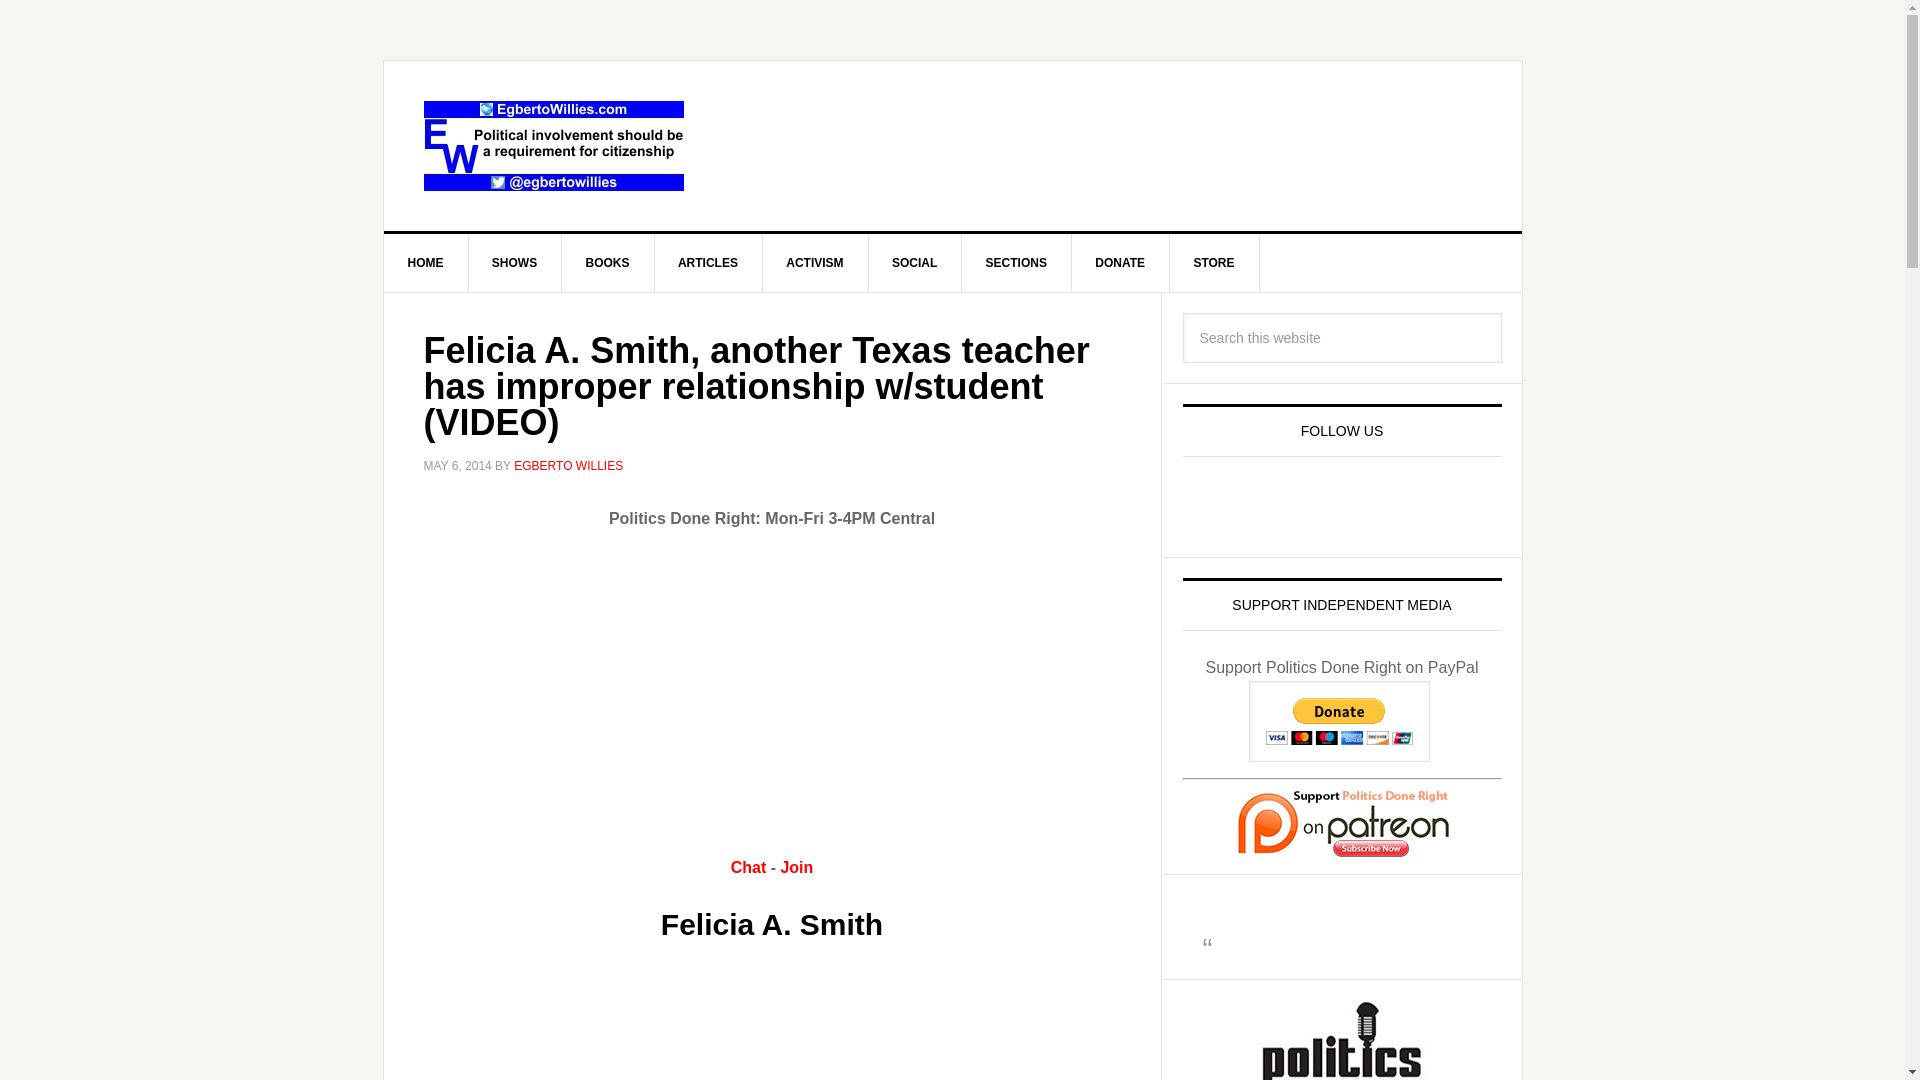 The height and width of the screenshot is (1080, 1920). I want to click on BOOKS, so click(608, 262).